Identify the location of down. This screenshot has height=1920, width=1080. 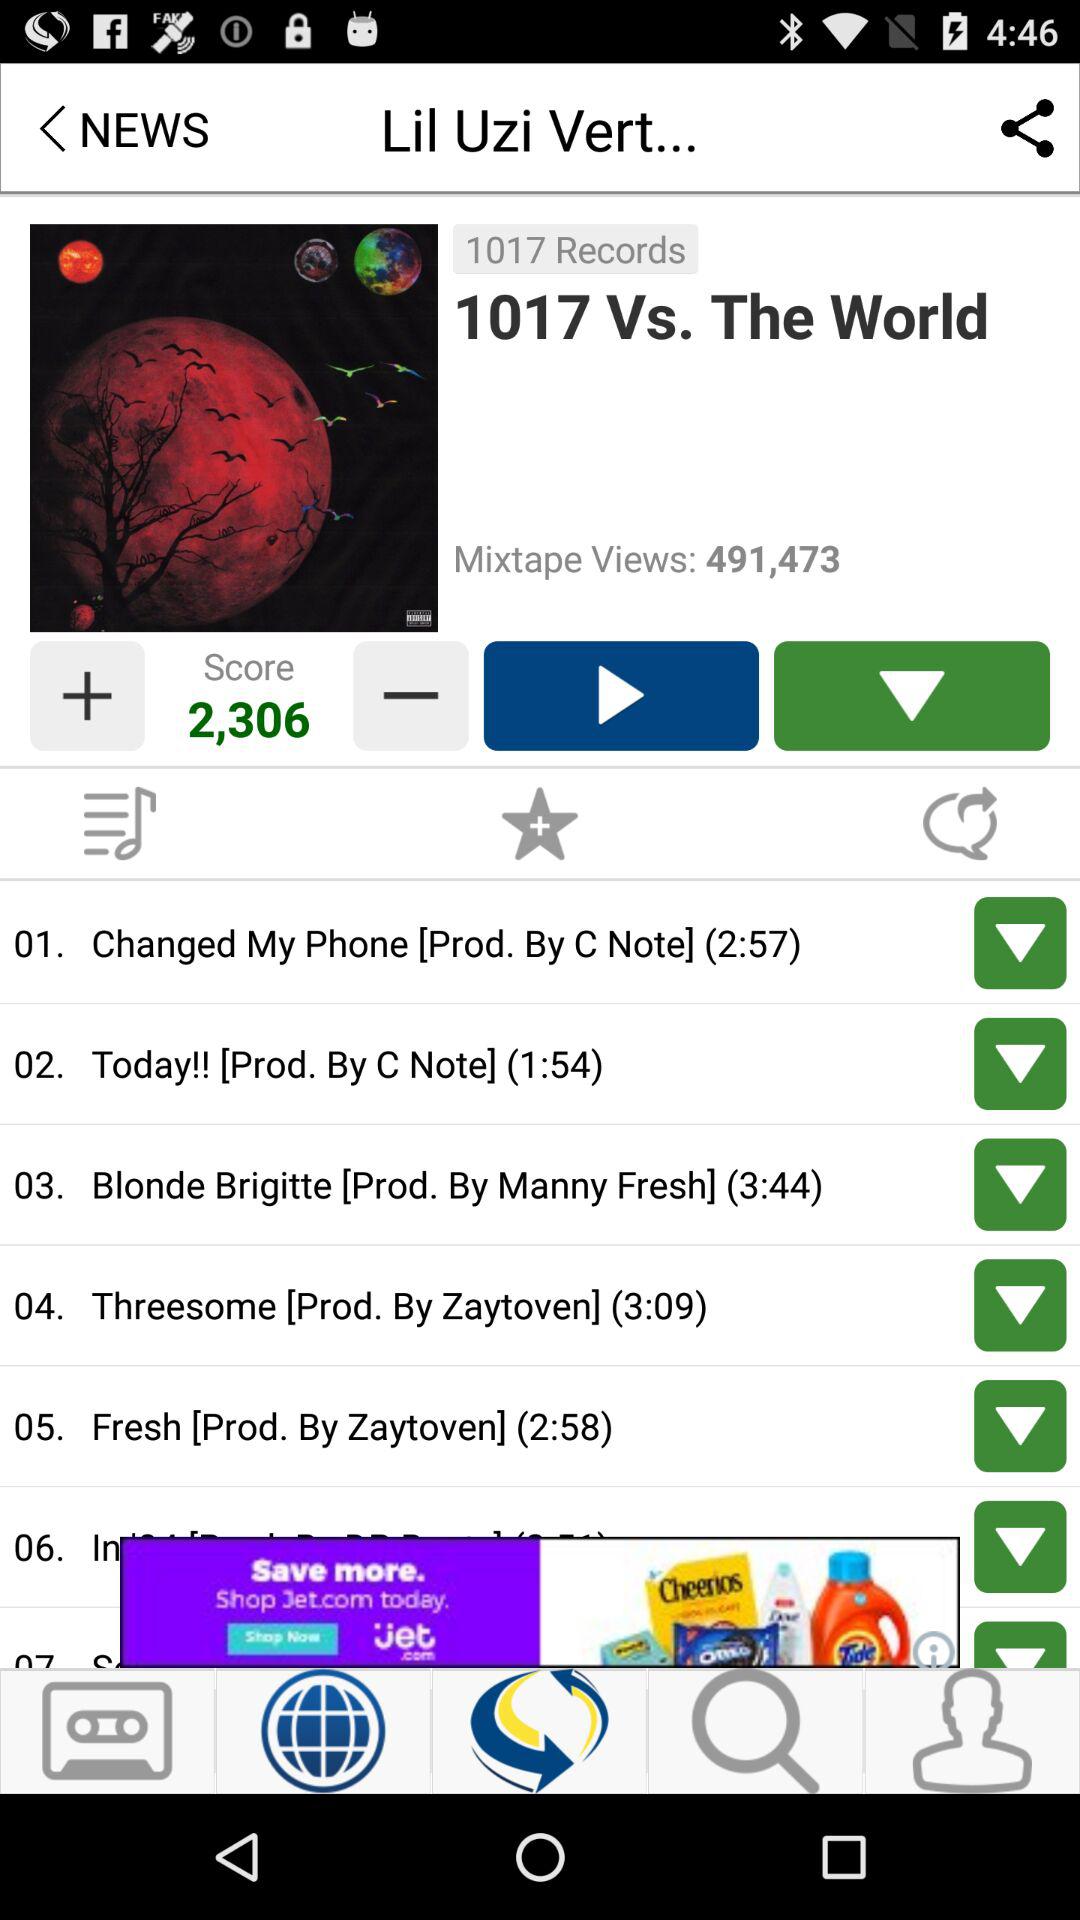
(1020, 943).